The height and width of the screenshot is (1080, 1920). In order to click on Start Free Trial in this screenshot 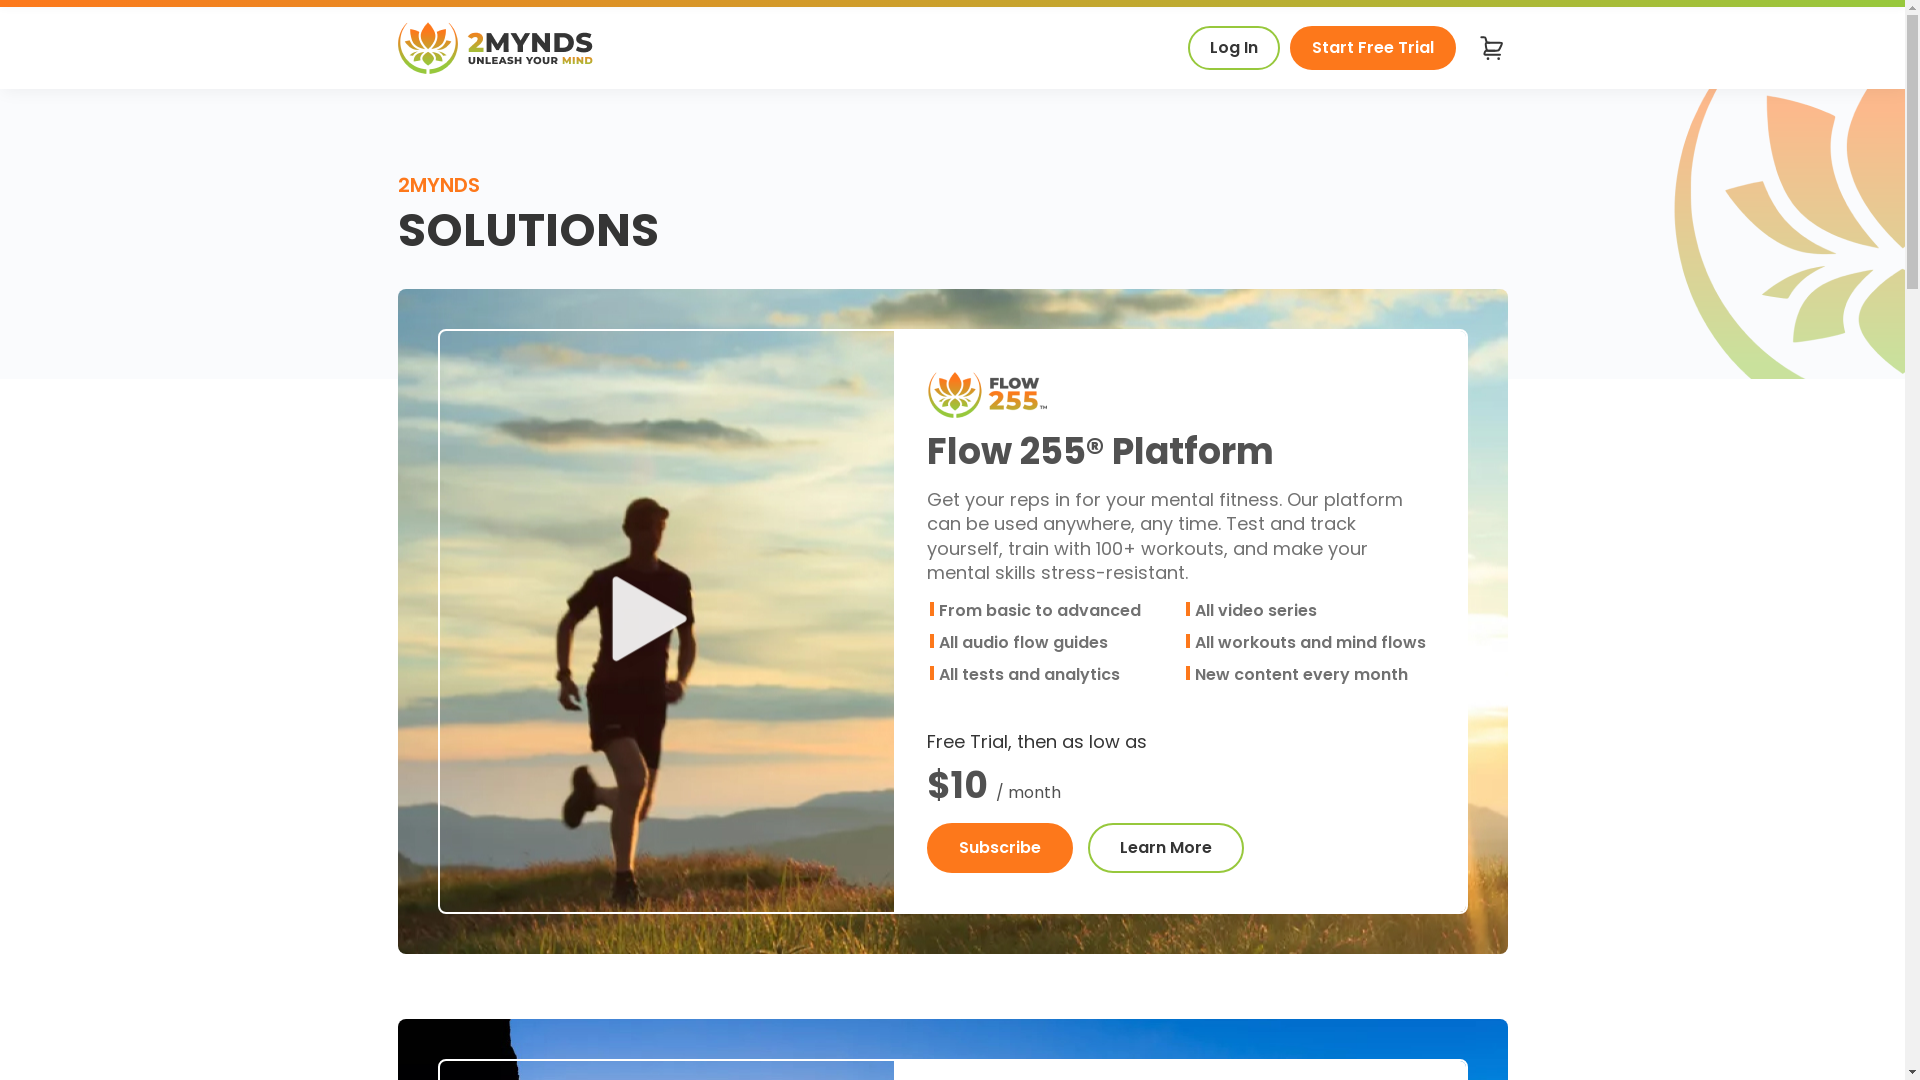, I will do `click(1373, 48)`.